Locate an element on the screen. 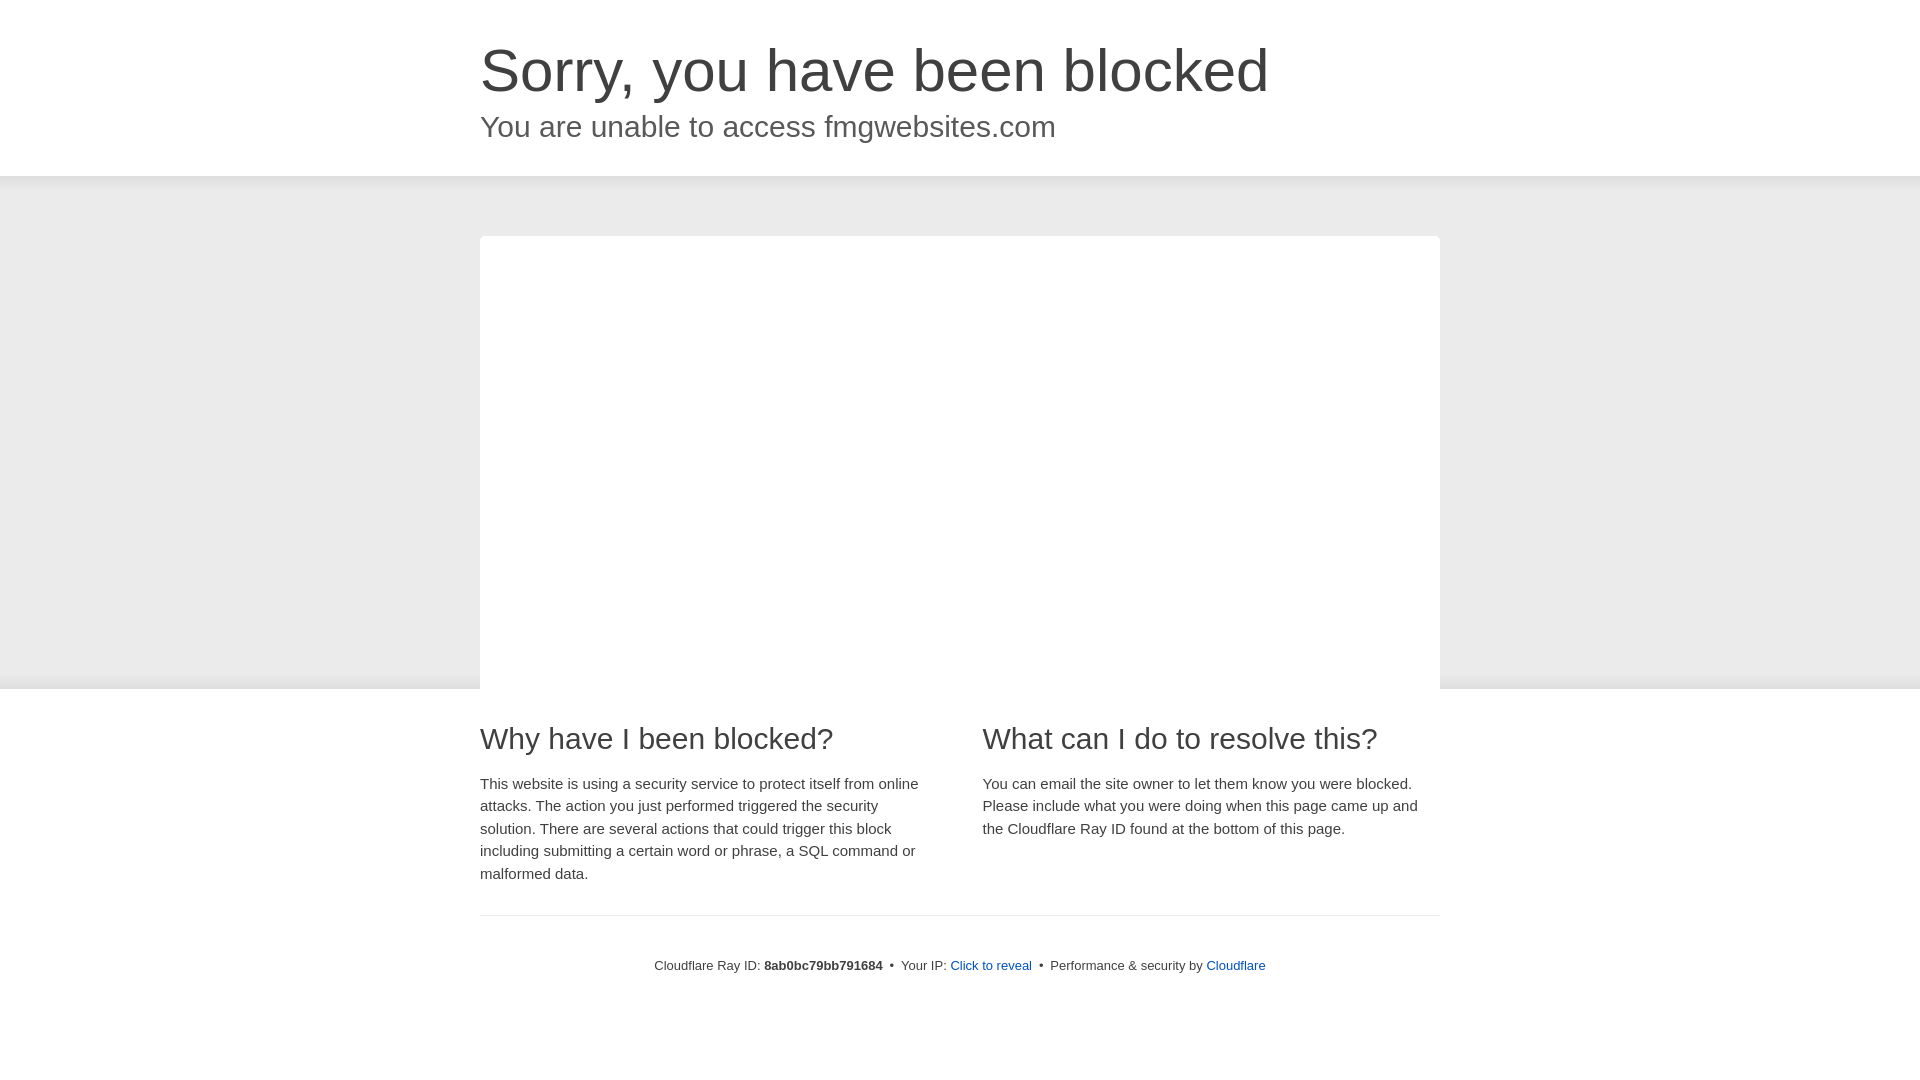  Click to reveal is located at coordinates (991, 966).